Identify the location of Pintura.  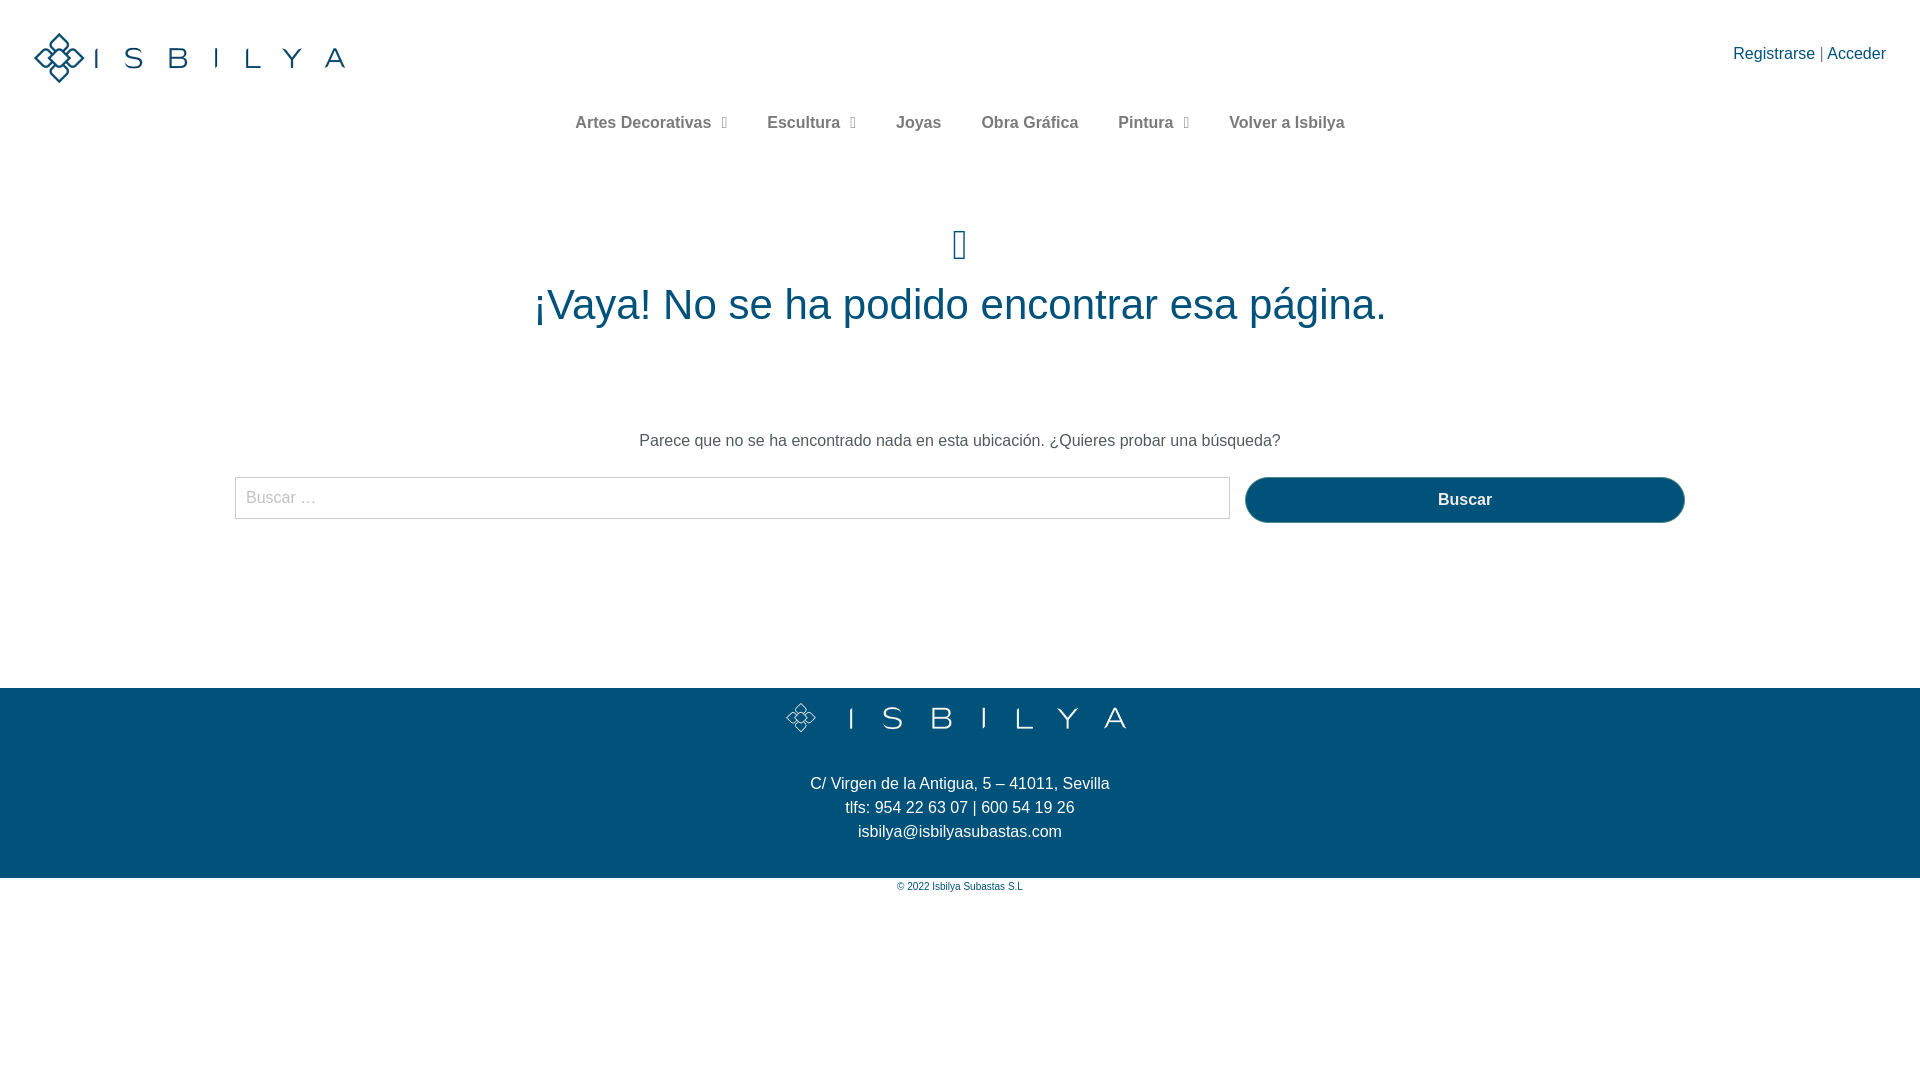
(1154, 122).